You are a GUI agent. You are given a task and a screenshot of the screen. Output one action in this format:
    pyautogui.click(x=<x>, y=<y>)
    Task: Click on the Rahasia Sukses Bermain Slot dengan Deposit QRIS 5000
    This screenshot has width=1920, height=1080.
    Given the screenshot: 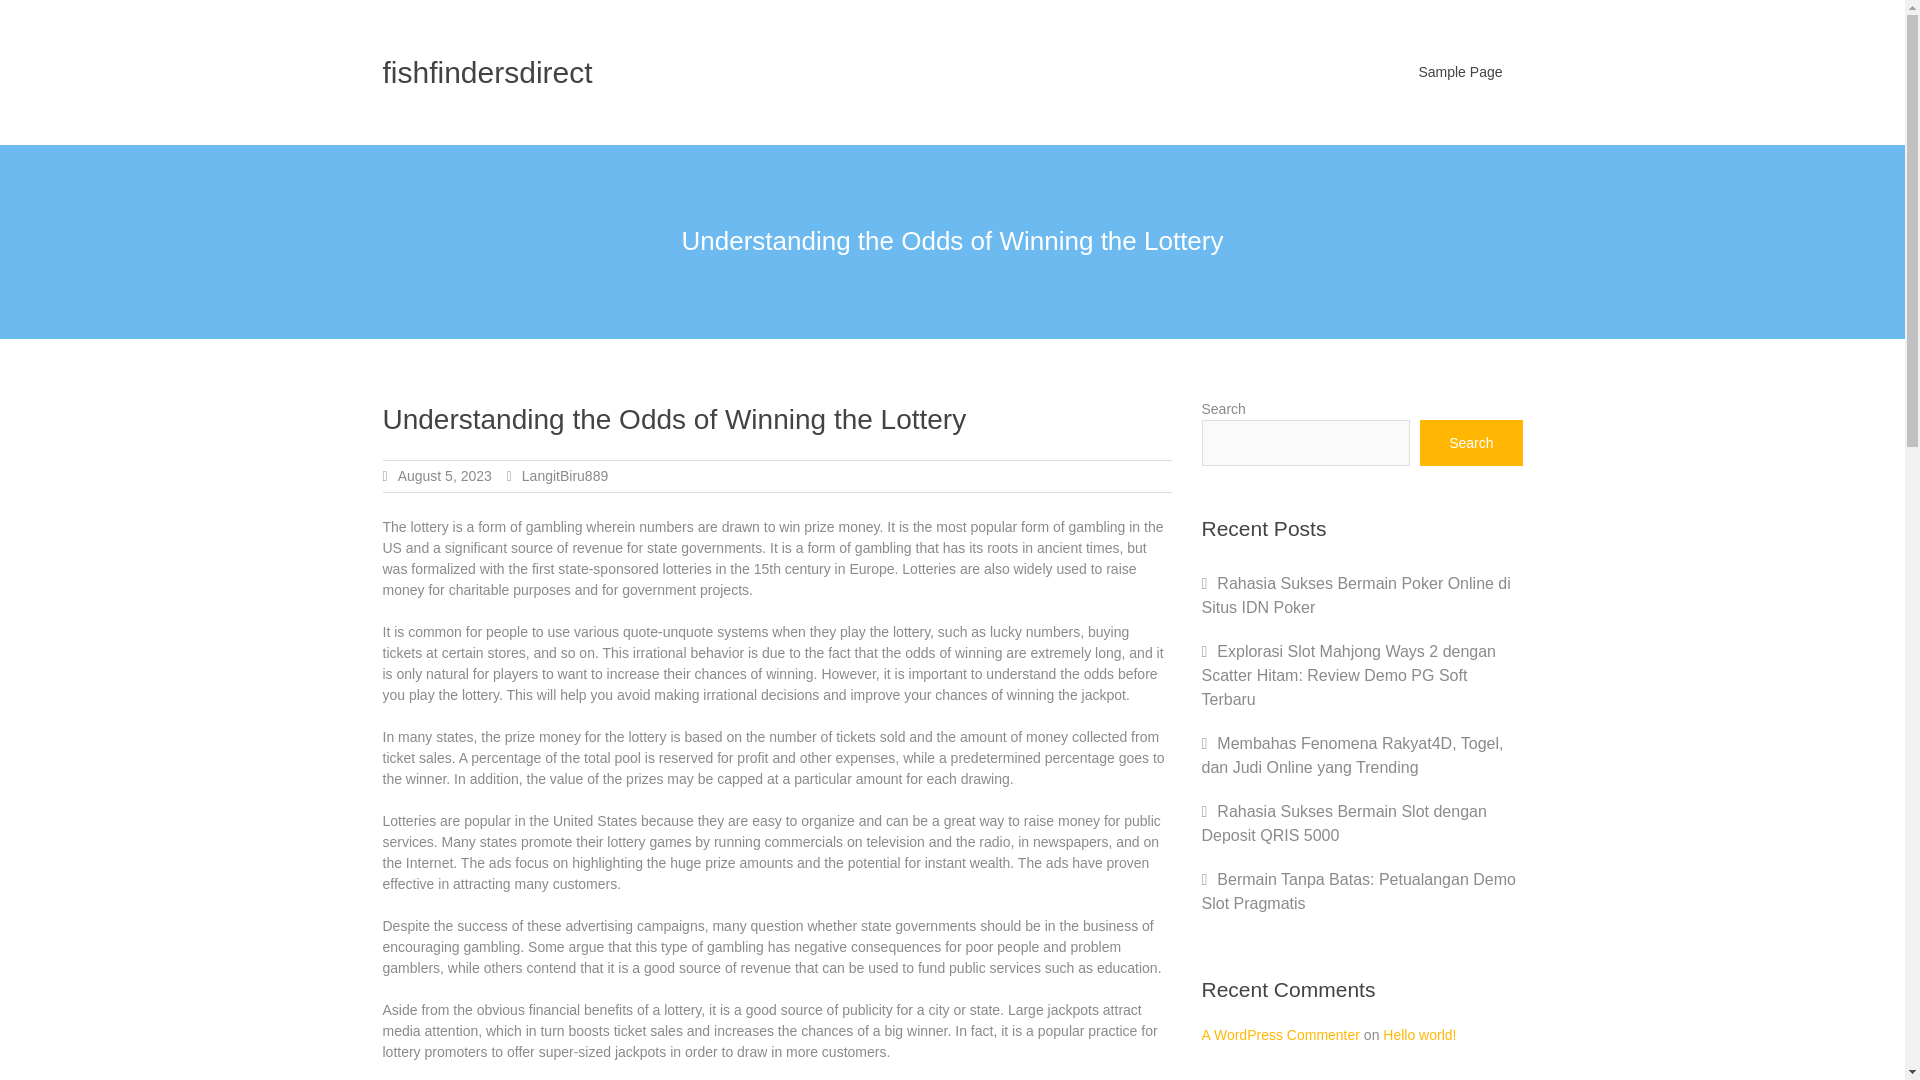 What is the action you would take?
    pyautogui.click(x=1344, y=823)
    